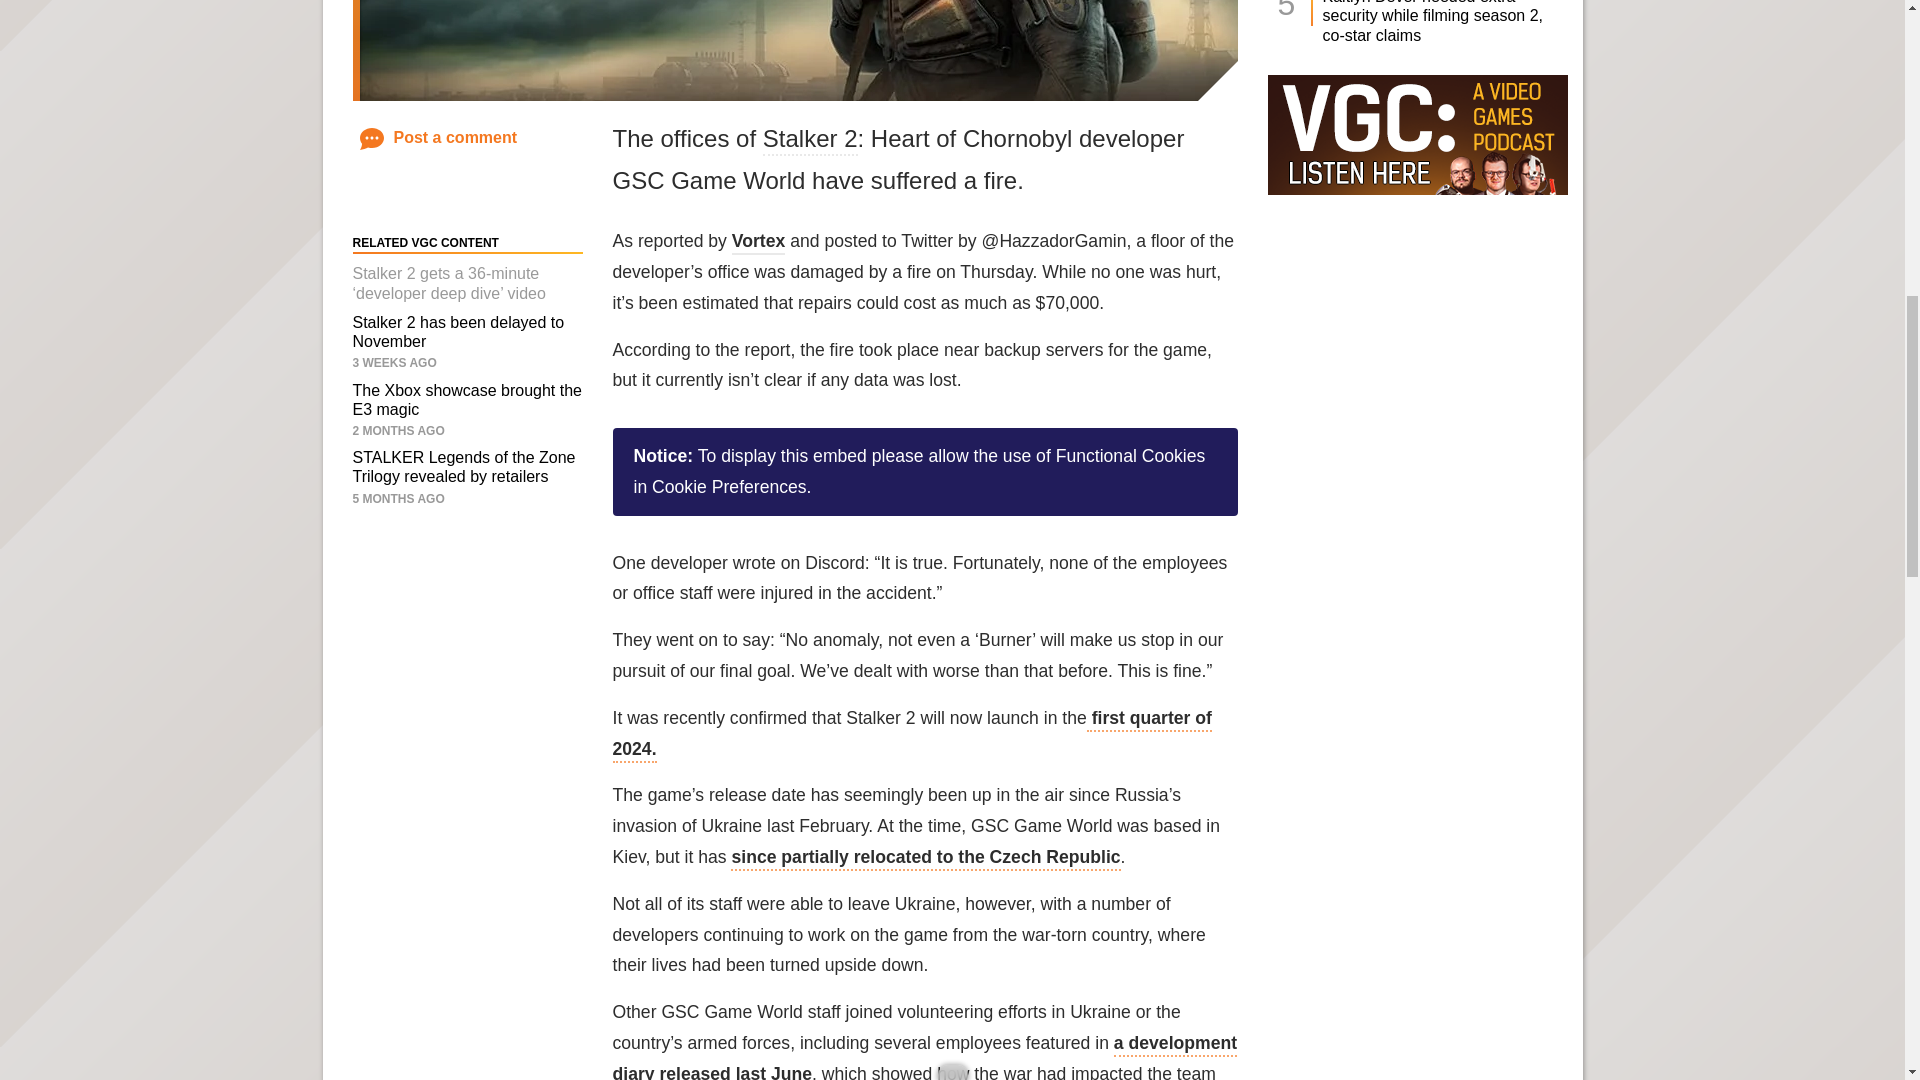 The height and width of the screenshot is (1080, 1920). I want to click on since partially relocated to the Czech Republic, so click(925, 858).